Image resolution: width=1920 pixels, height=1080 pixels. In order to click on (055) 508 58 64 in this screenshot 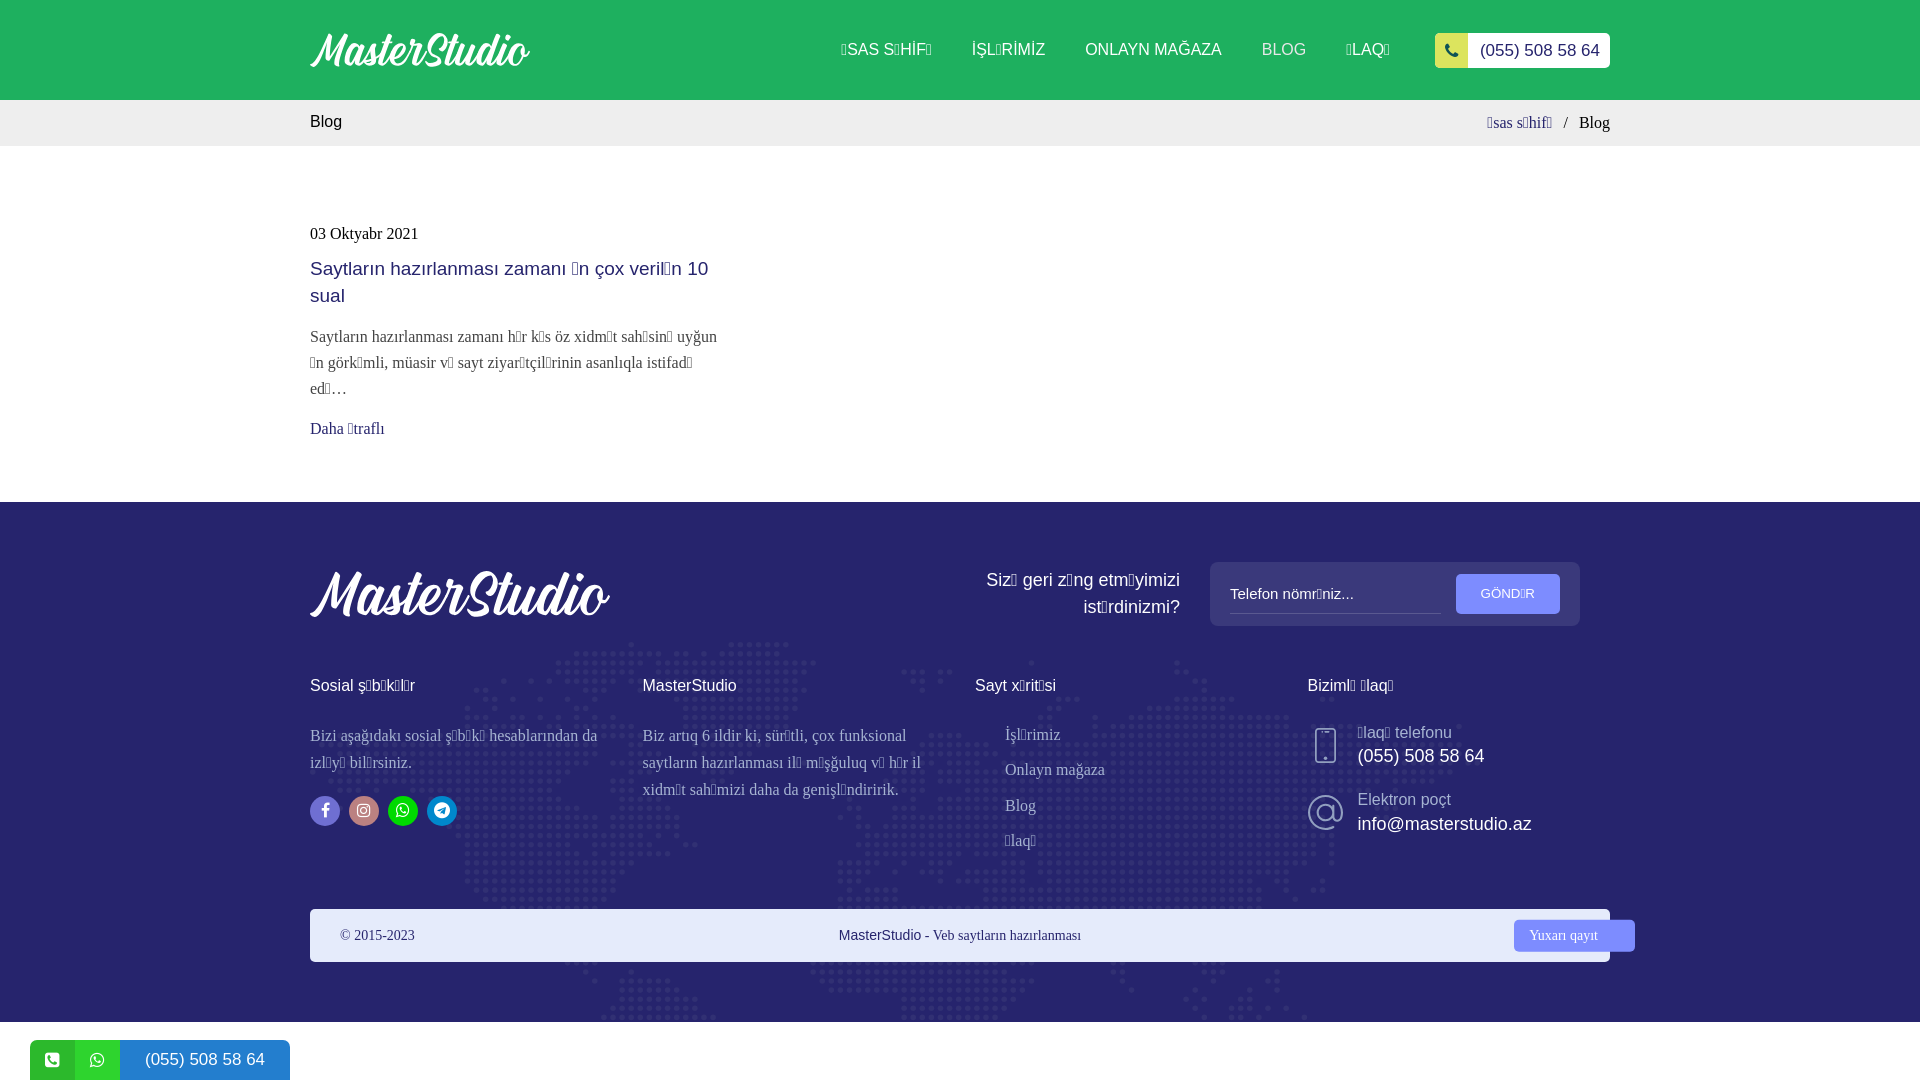, I will do `click(1522, 50)`.